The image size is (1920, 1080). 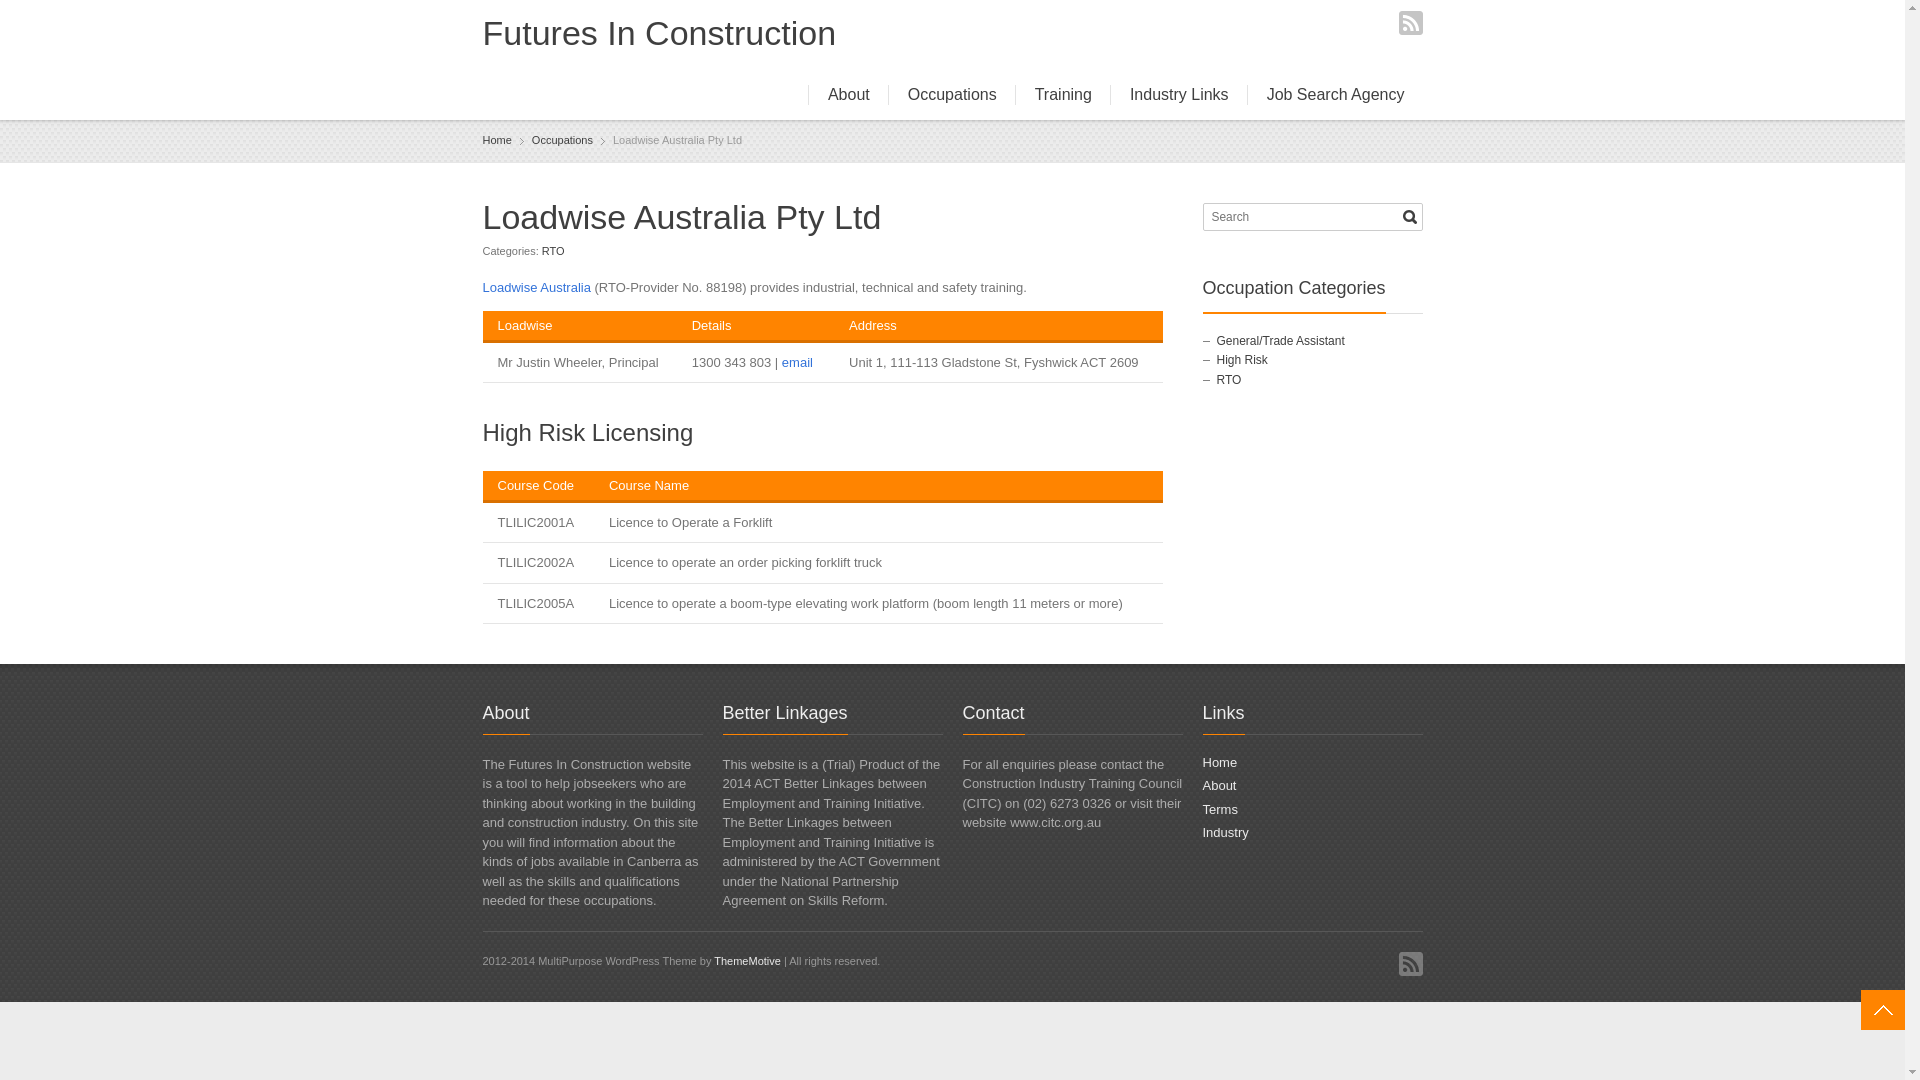 I want to click on Top, so click(x=1883, y=1010).